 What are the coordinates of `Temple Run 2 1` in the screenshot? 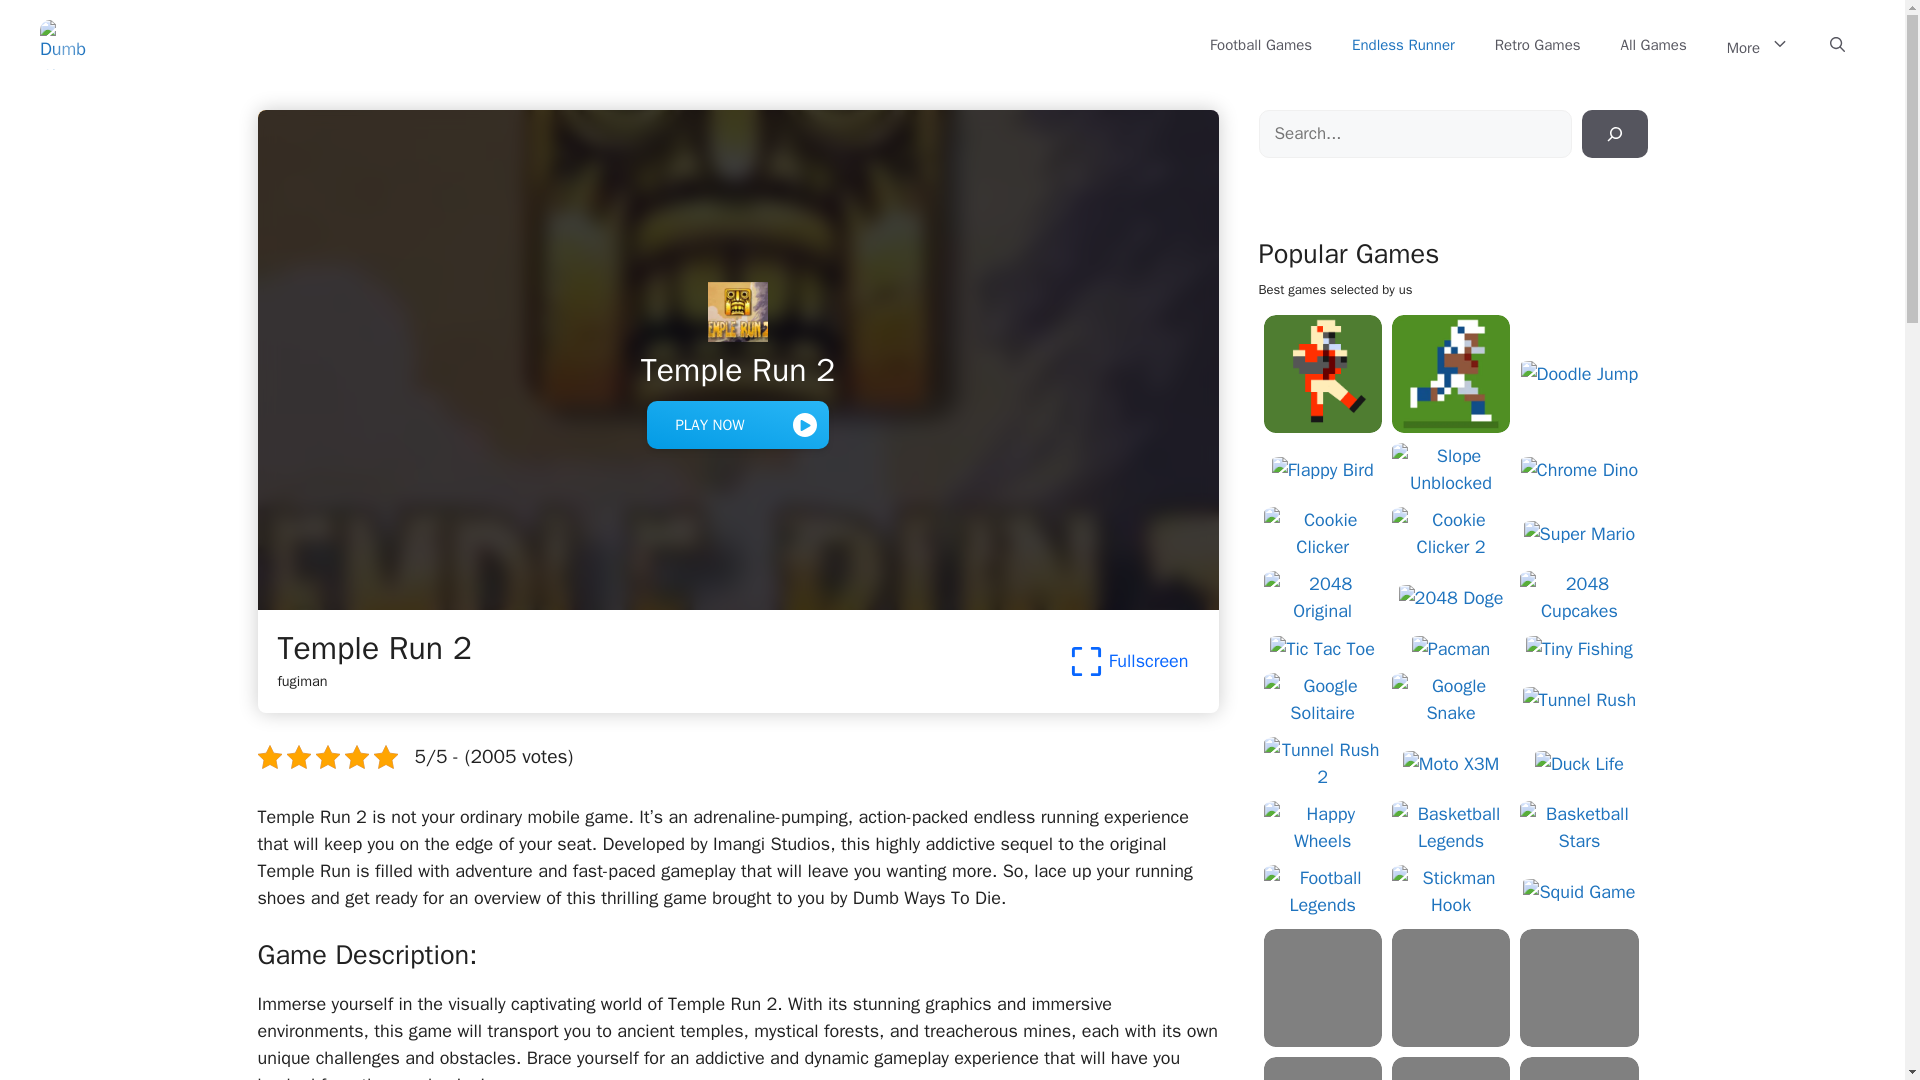 It's located at (737, 312).